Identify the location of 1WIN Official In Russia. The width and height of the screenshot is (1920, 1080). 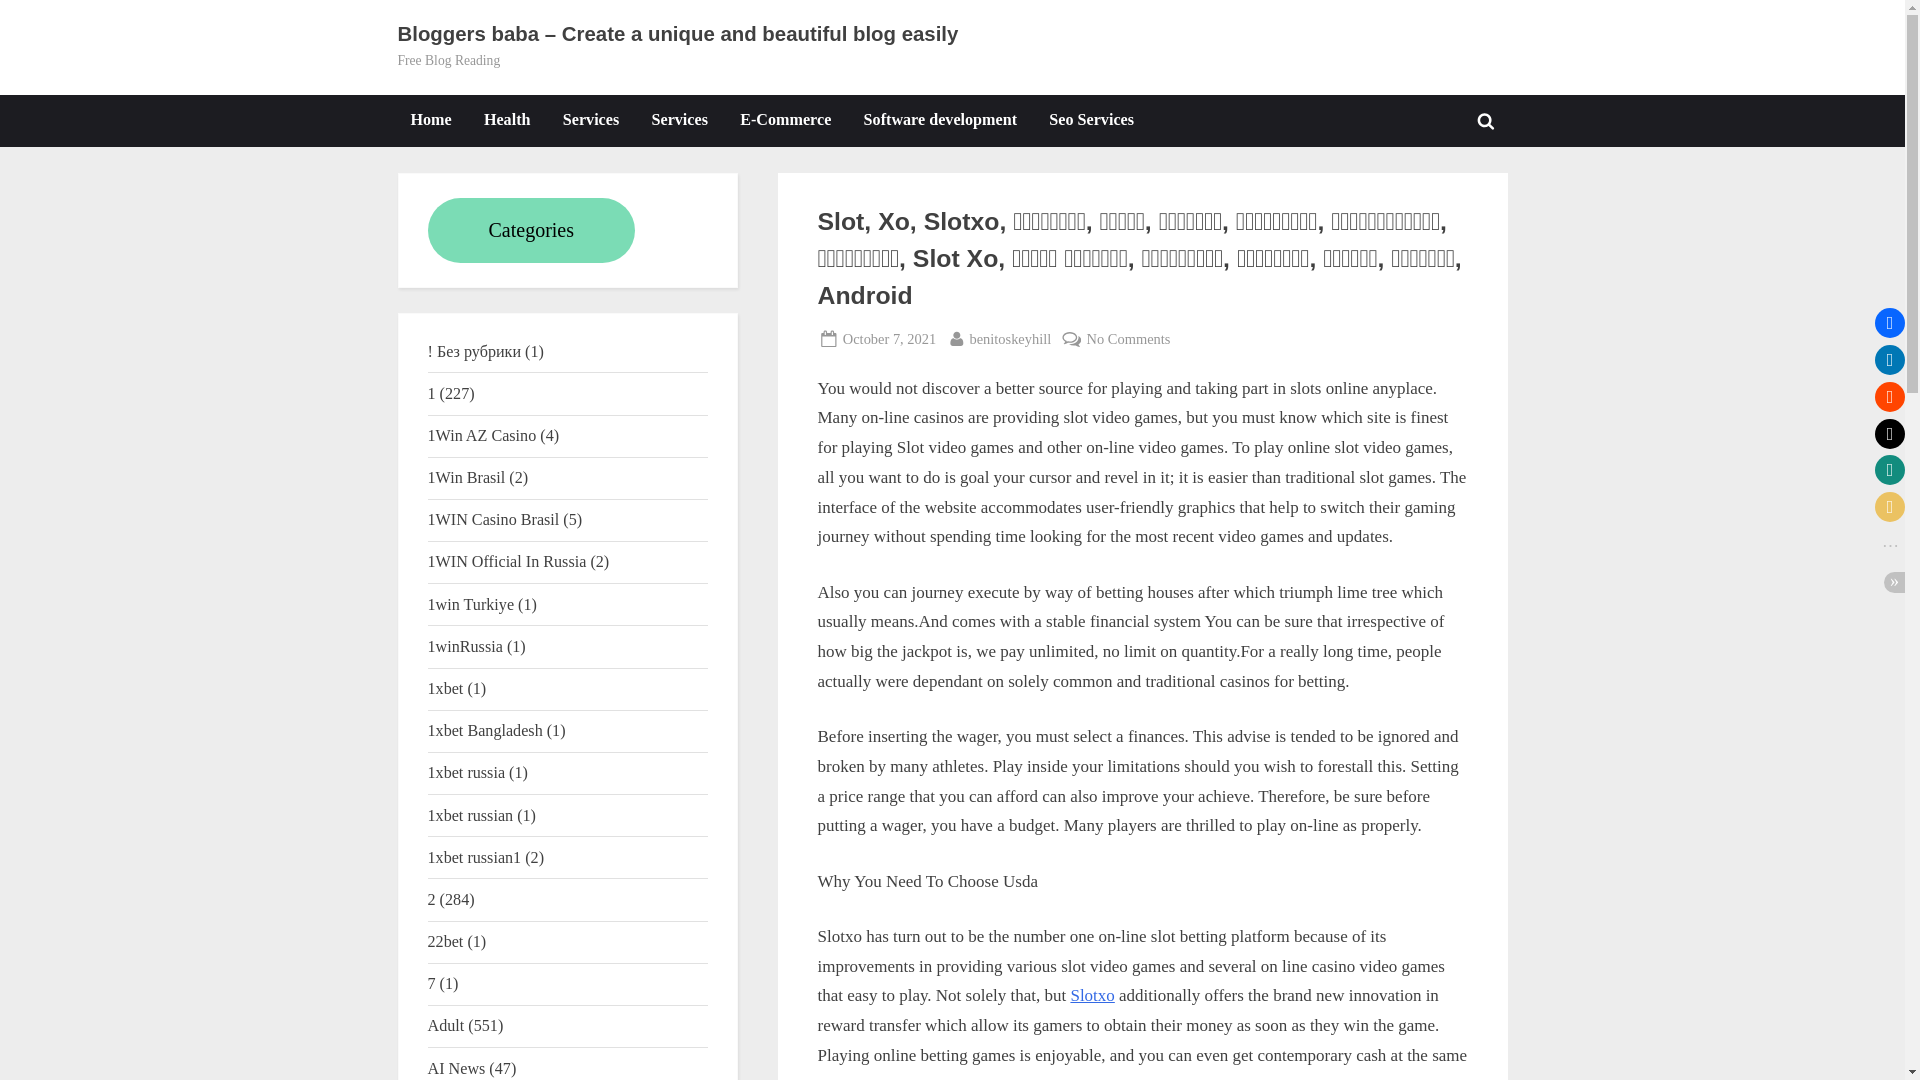
(508, 561).